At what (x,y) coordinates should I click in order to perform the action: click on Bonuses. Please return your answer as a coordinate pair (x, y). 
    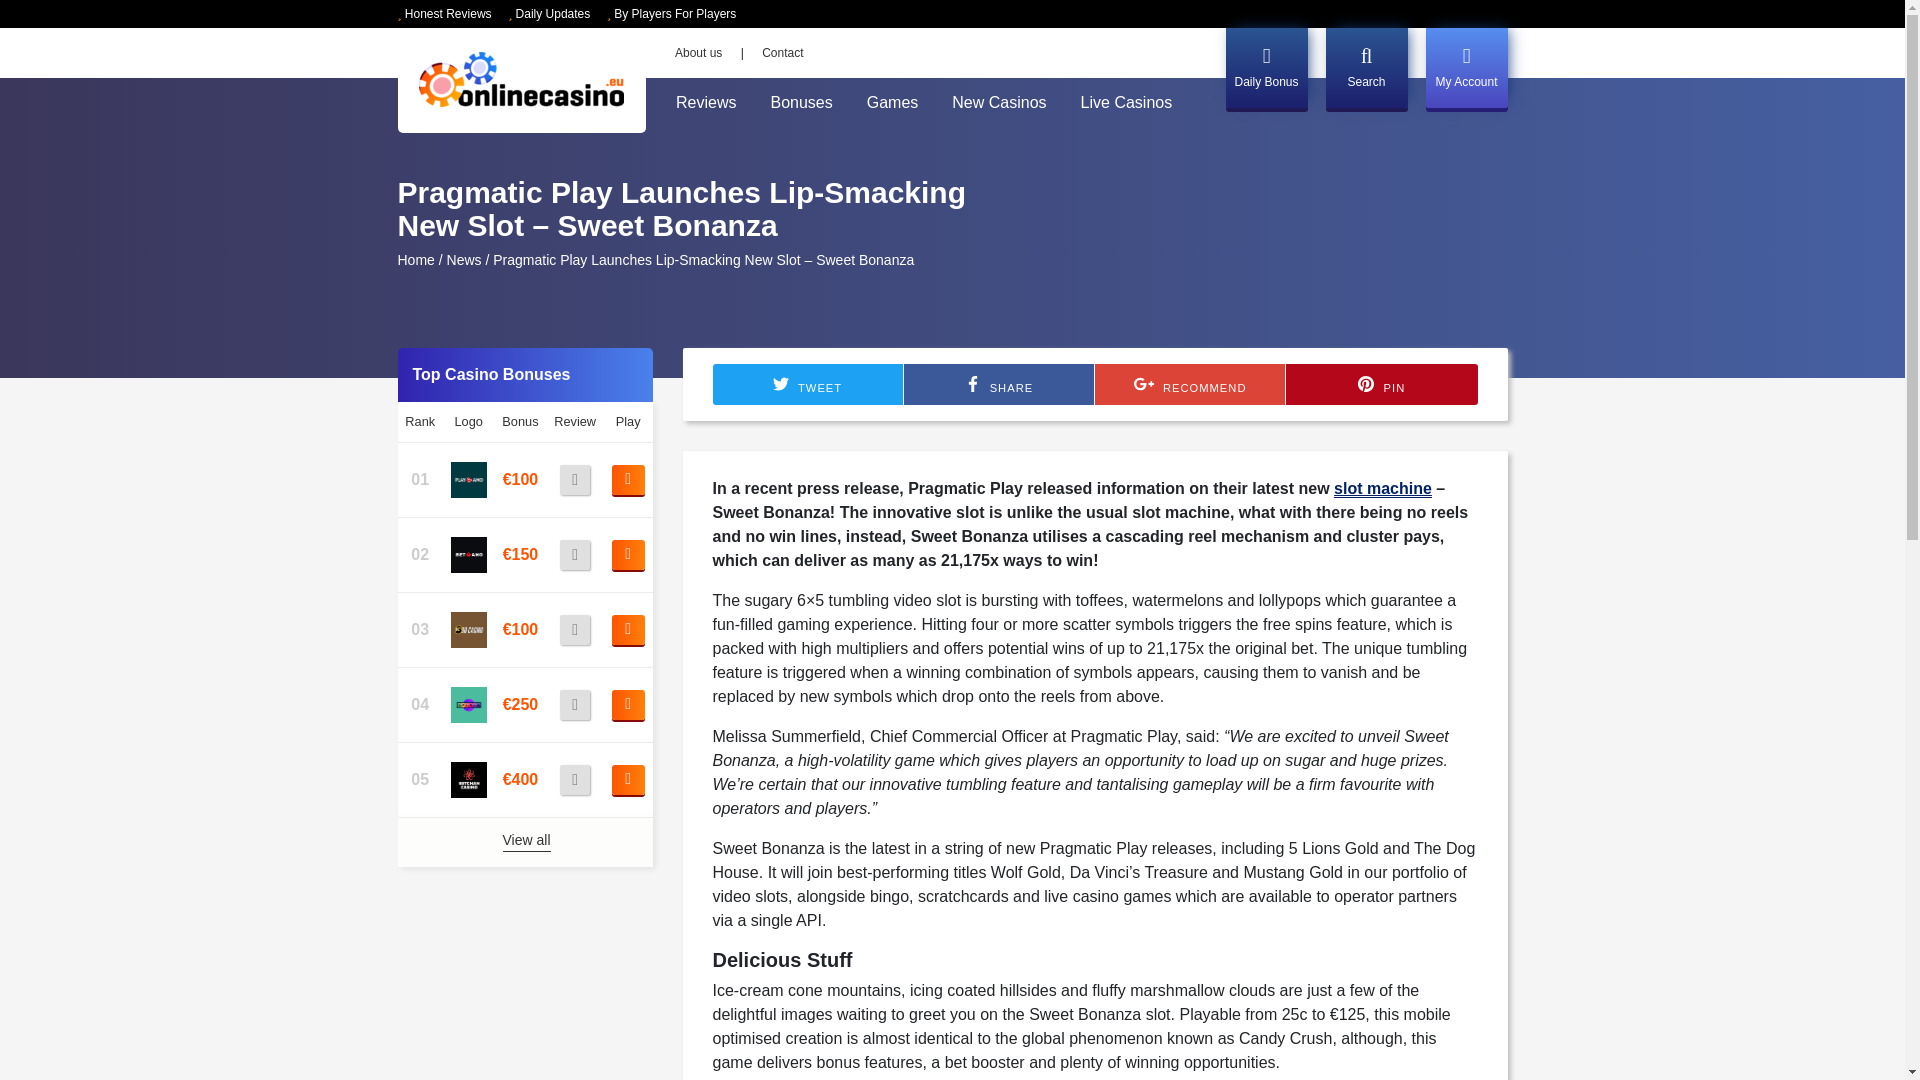
    Looking at the image, I should click on (801, 103).